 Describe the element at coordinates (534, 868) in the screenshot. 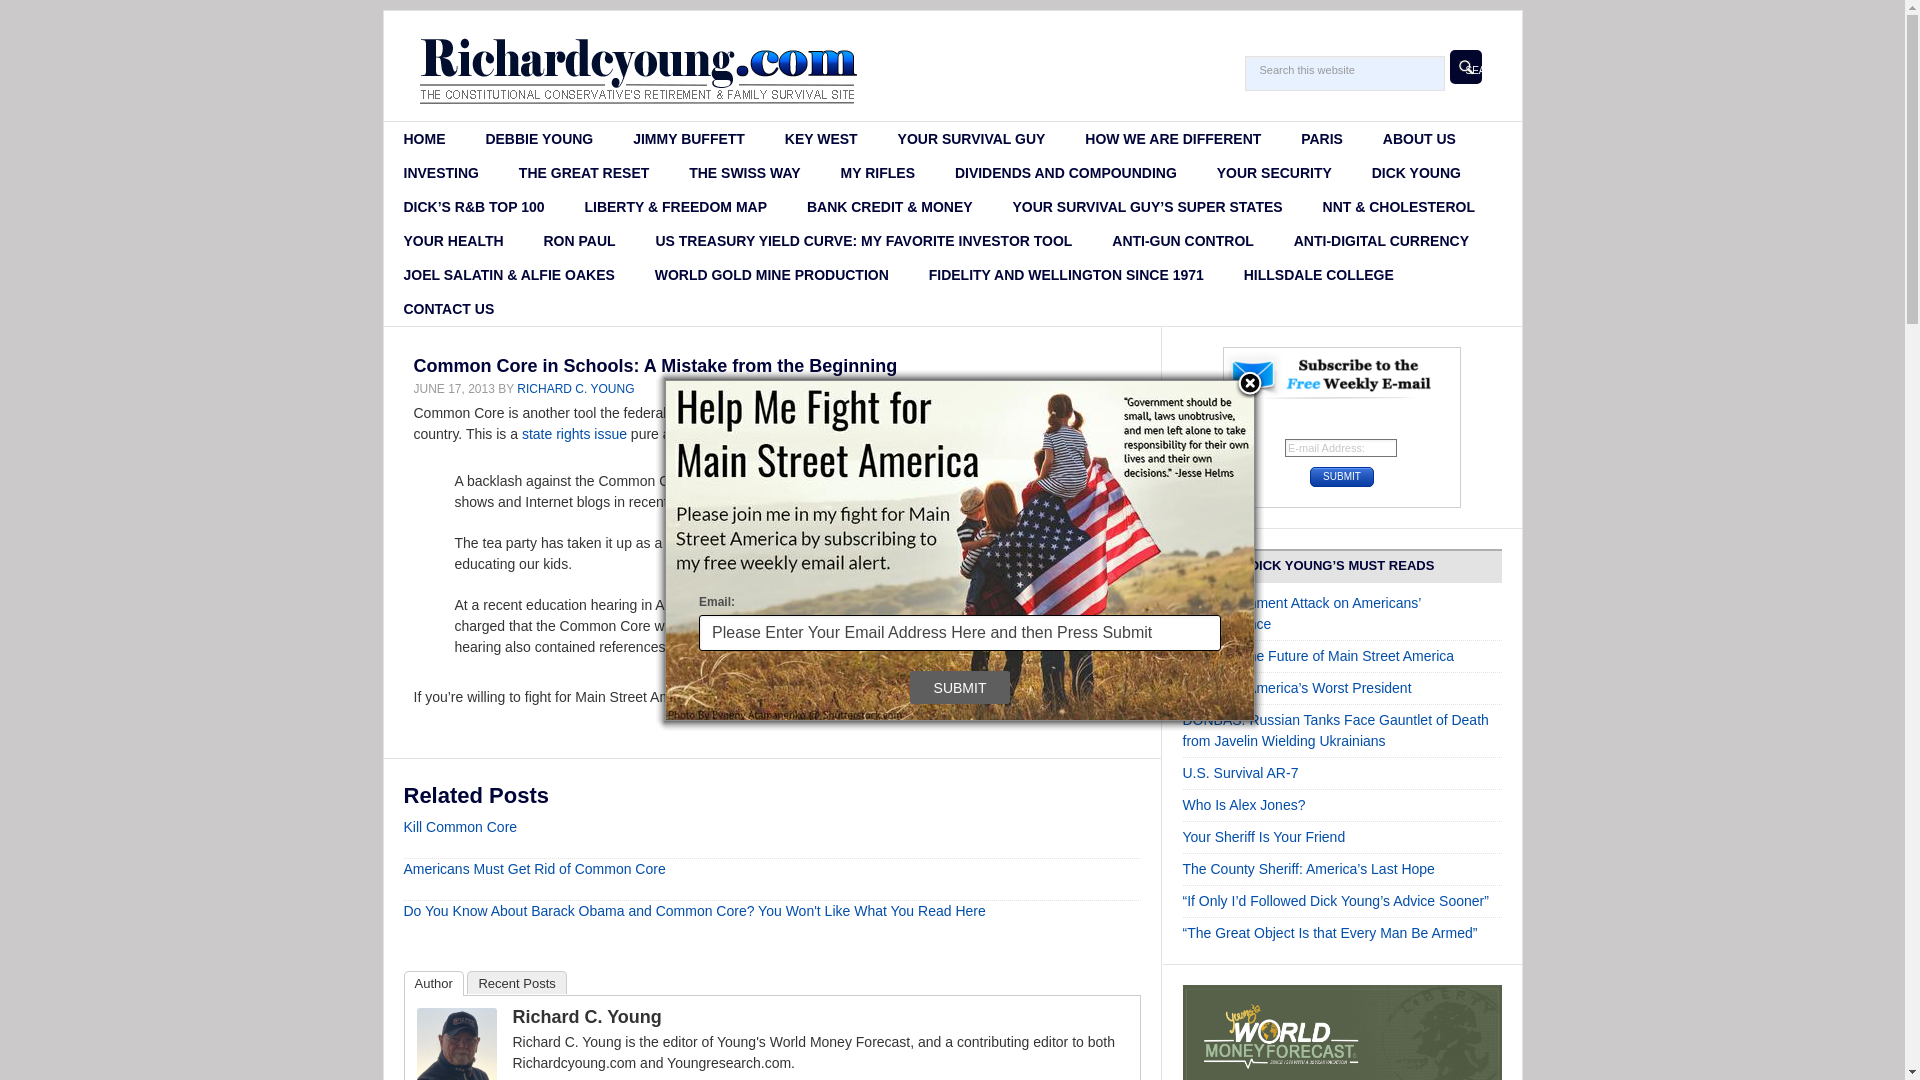

I see `Americans Must Get Rid of Common Core` at that location.